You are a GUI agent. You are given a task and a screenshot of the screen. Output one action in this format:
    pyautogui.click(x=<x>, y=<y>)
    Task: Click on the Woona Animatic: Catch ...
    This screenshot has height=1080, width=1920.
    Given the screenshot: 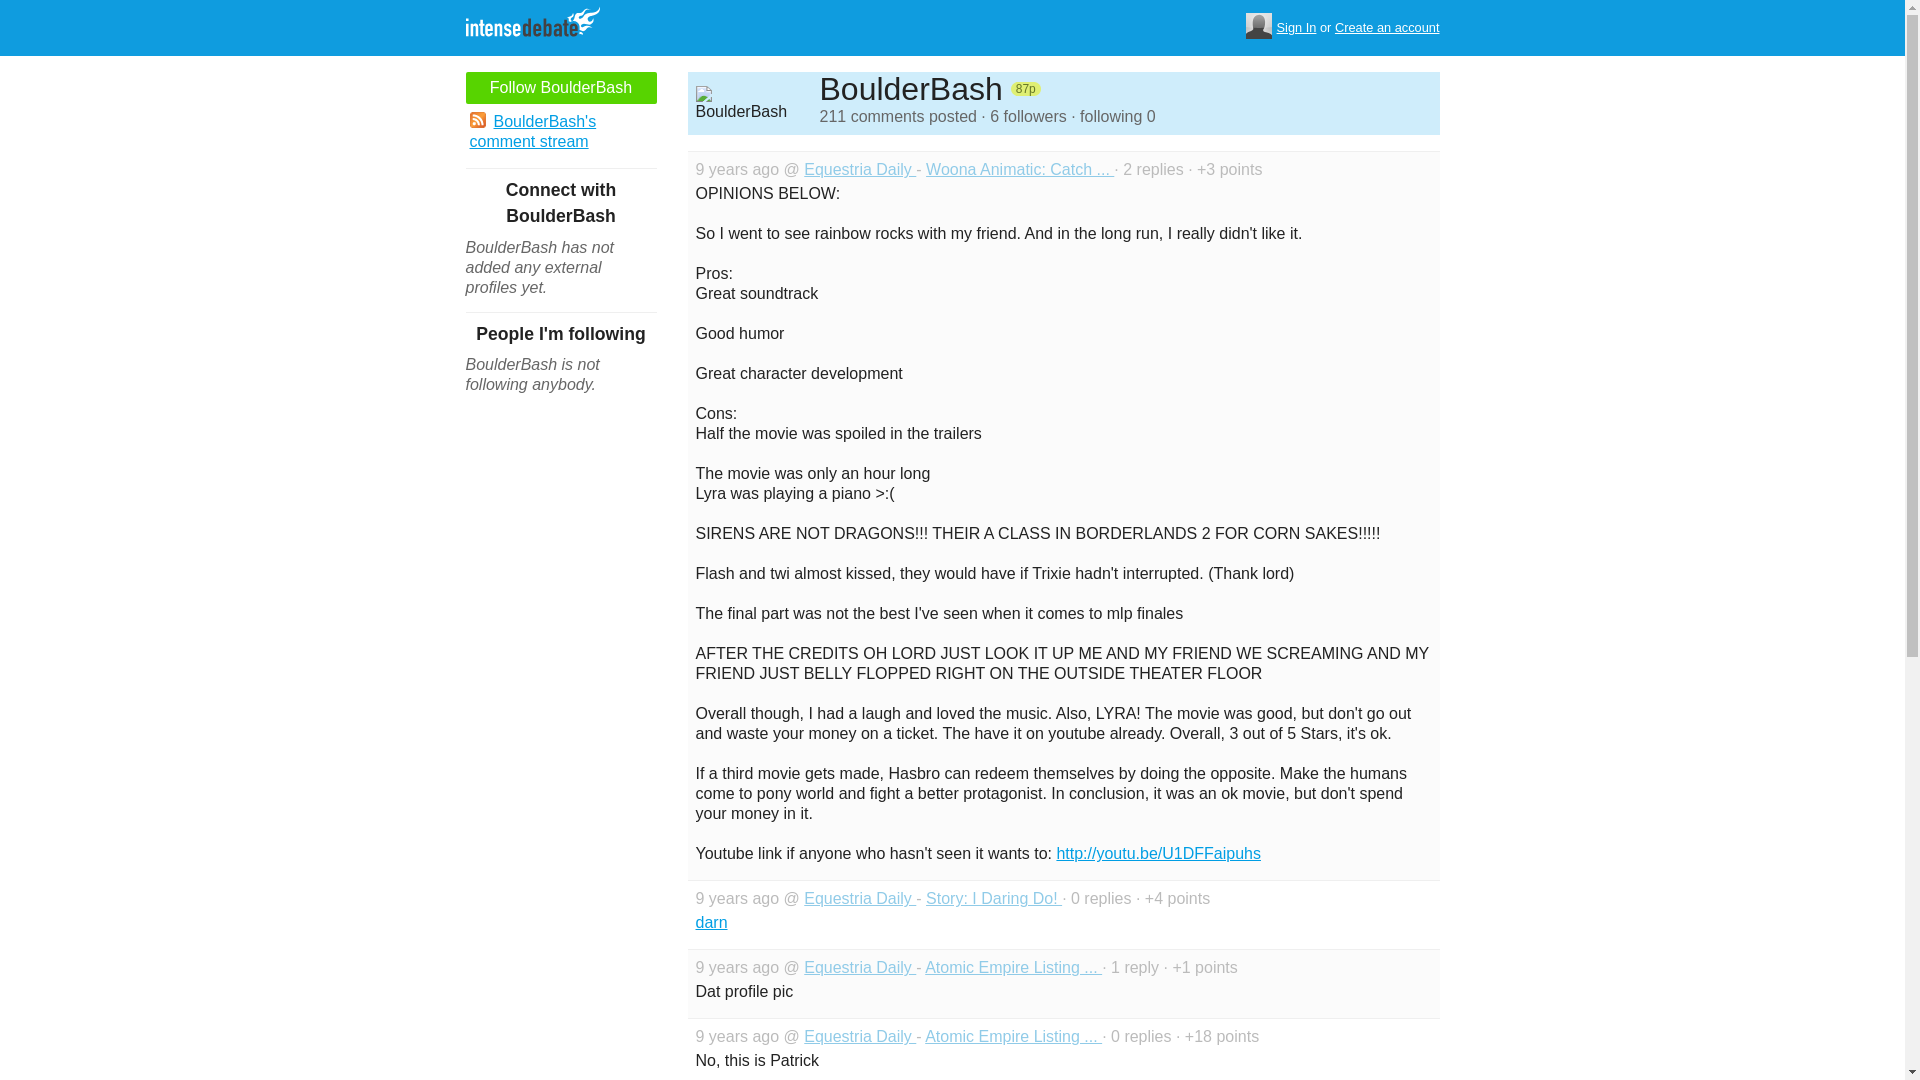 What is the action you would take?
    pyautogui.click(x=1019, y=169)
    